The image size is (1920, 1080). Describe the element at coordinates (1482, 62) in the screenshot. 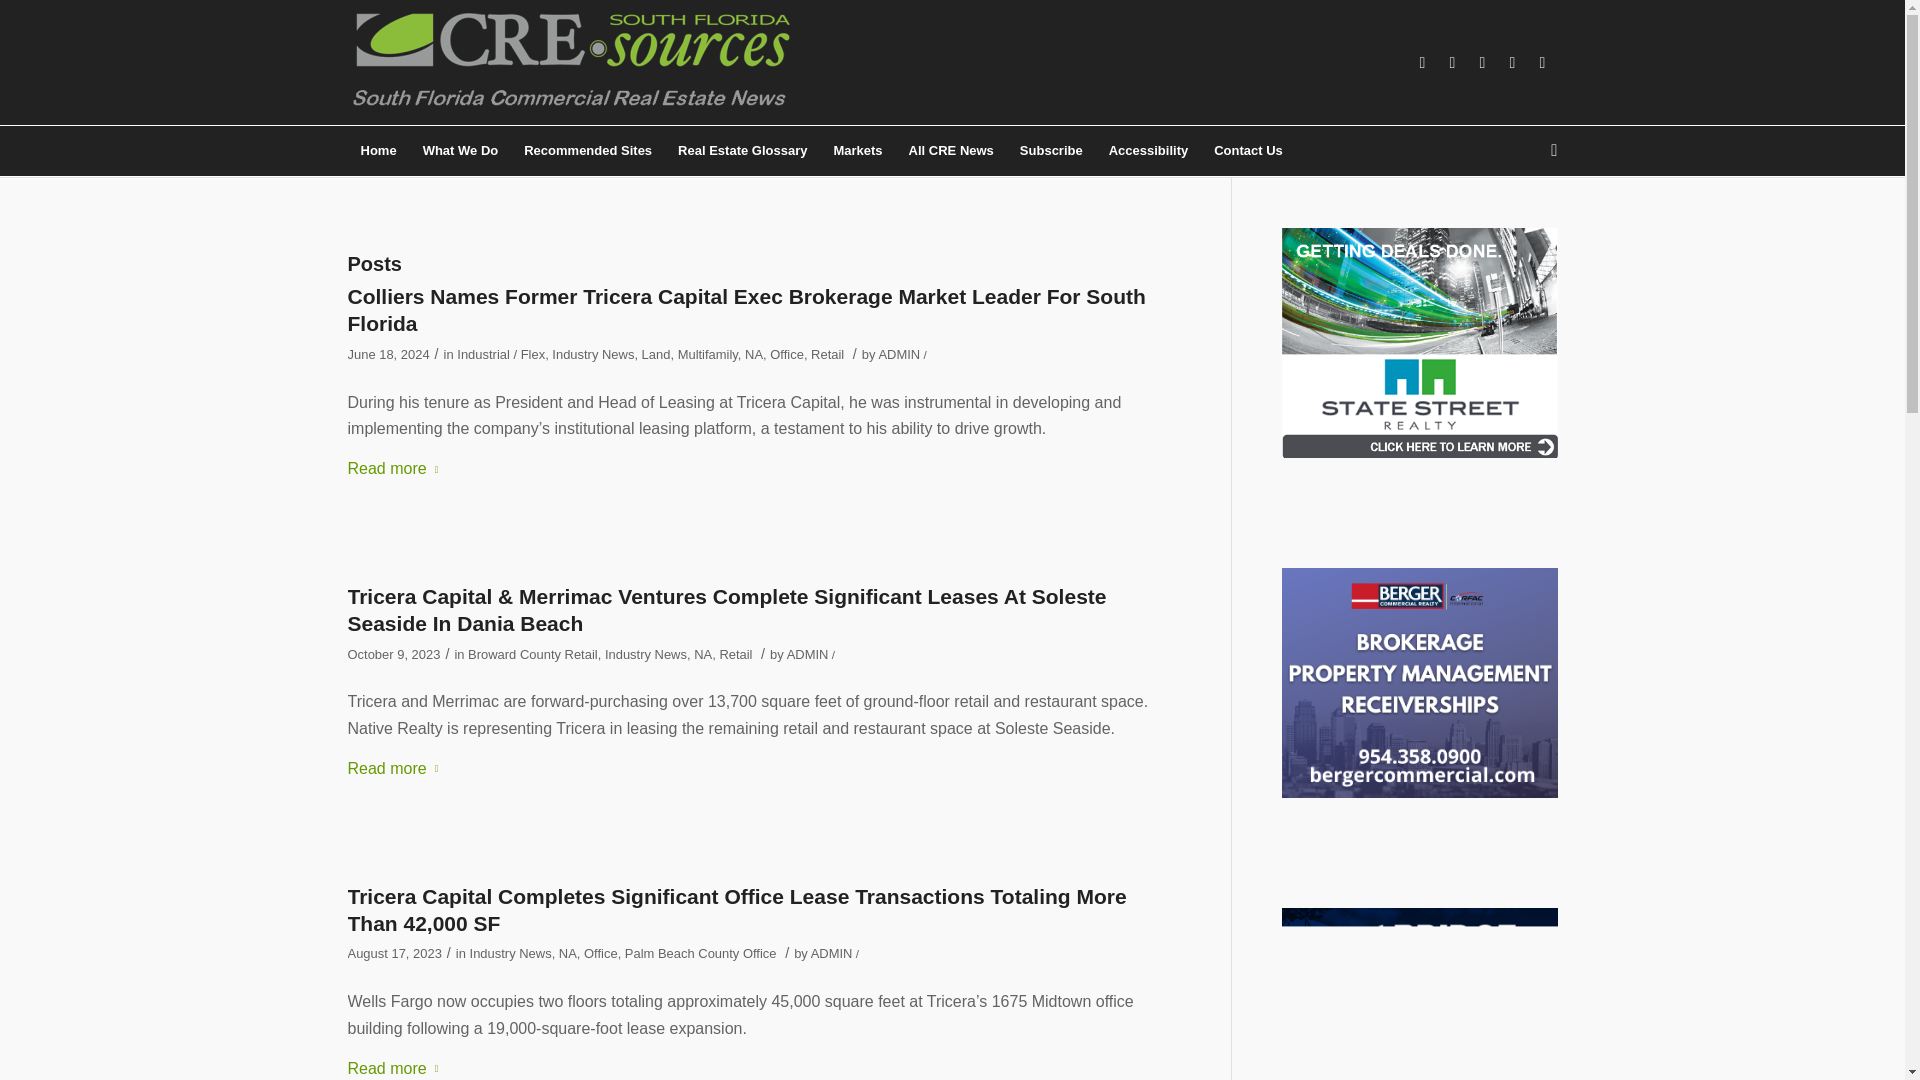

I see `Instagram` at that location.